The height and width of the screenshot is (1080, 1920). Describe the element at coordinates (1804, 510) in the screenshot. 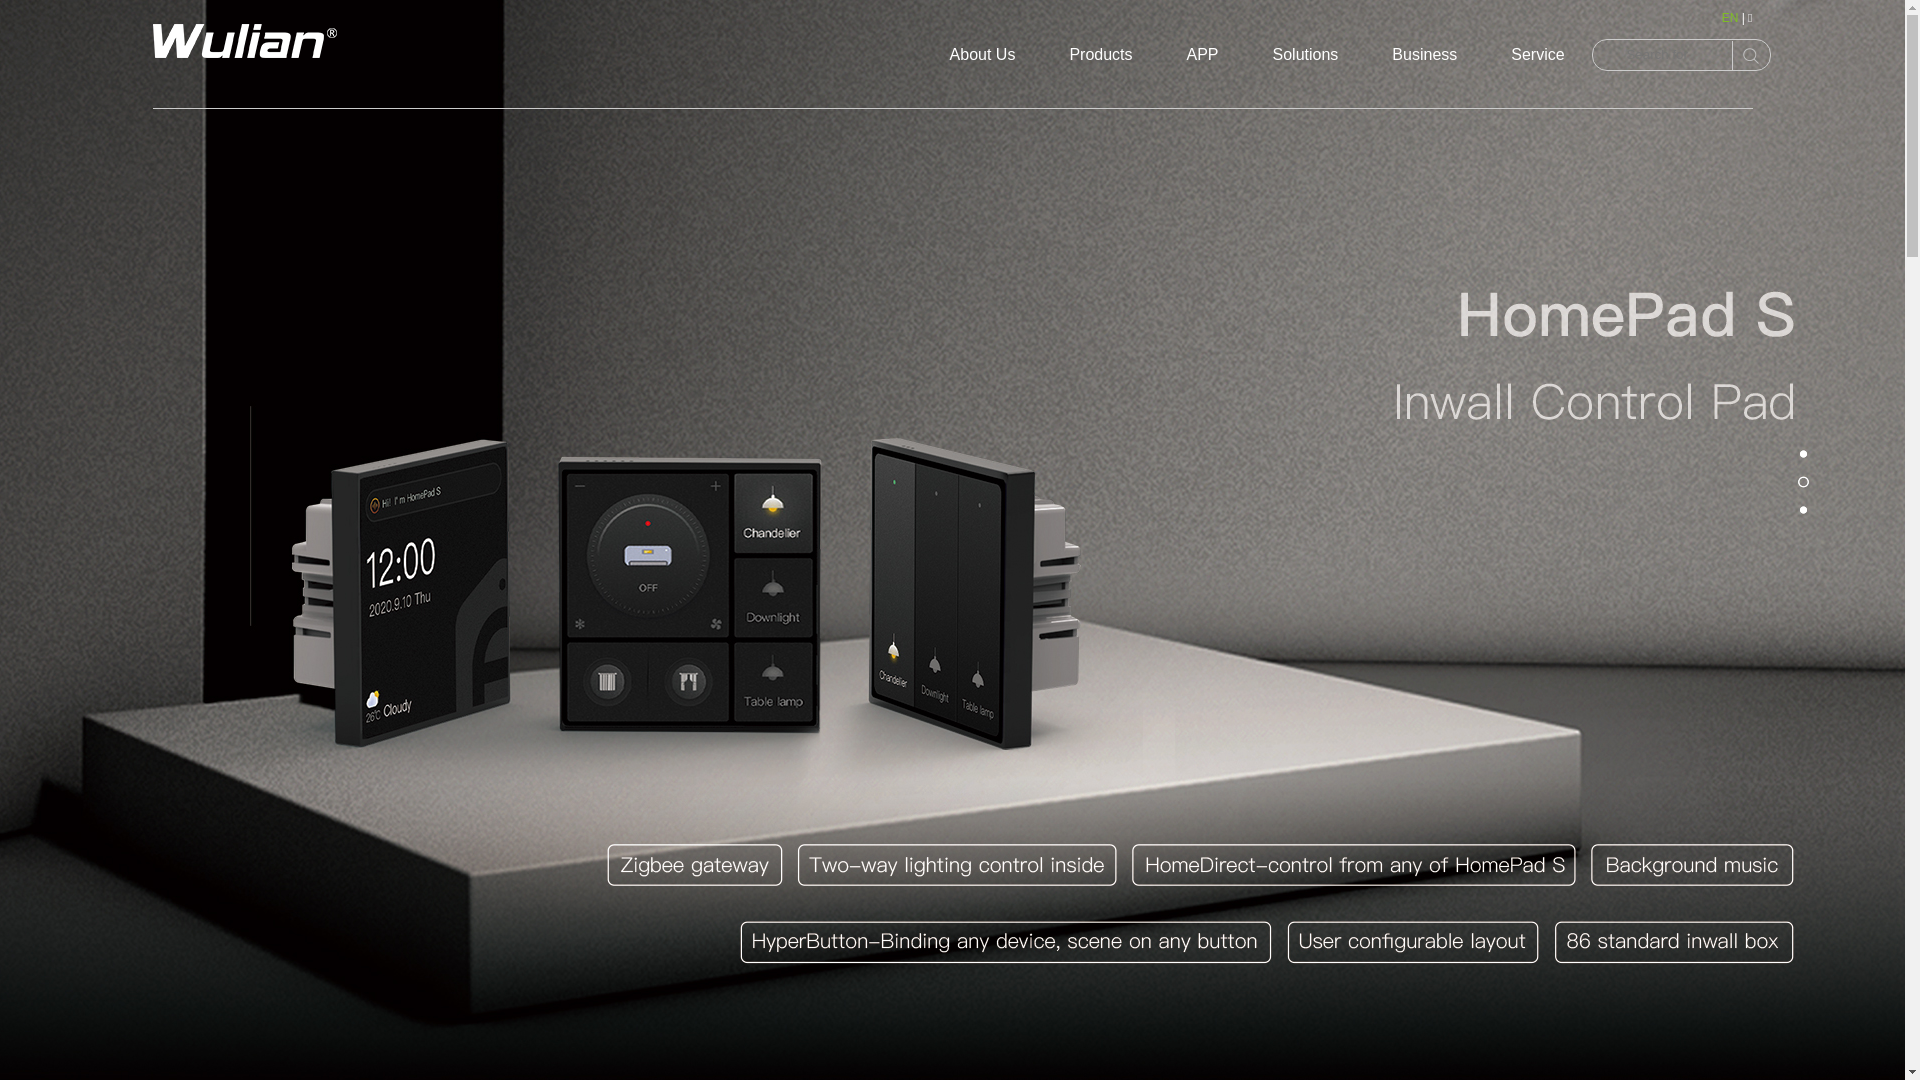

I see `3` at that location.